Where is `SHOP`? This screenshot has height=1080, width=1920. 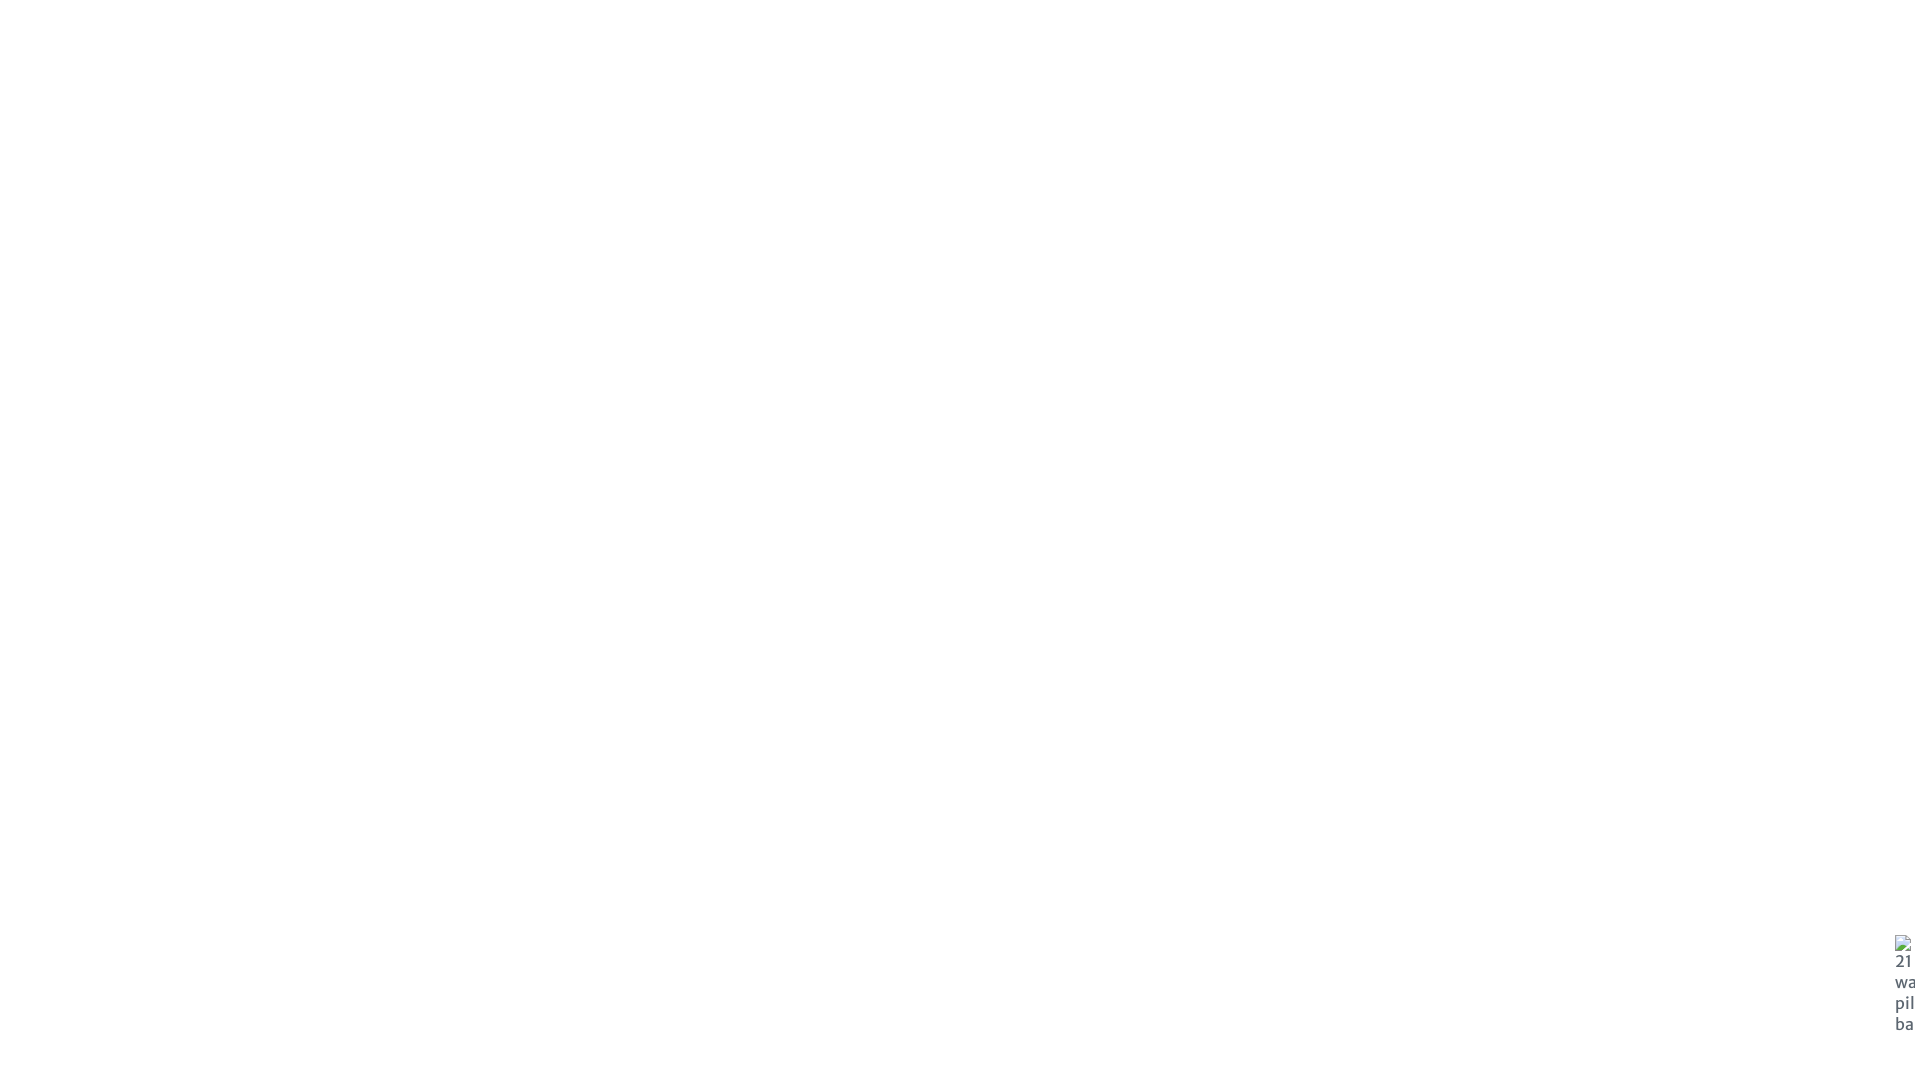
SHOP is located at coordinates (914, 60).